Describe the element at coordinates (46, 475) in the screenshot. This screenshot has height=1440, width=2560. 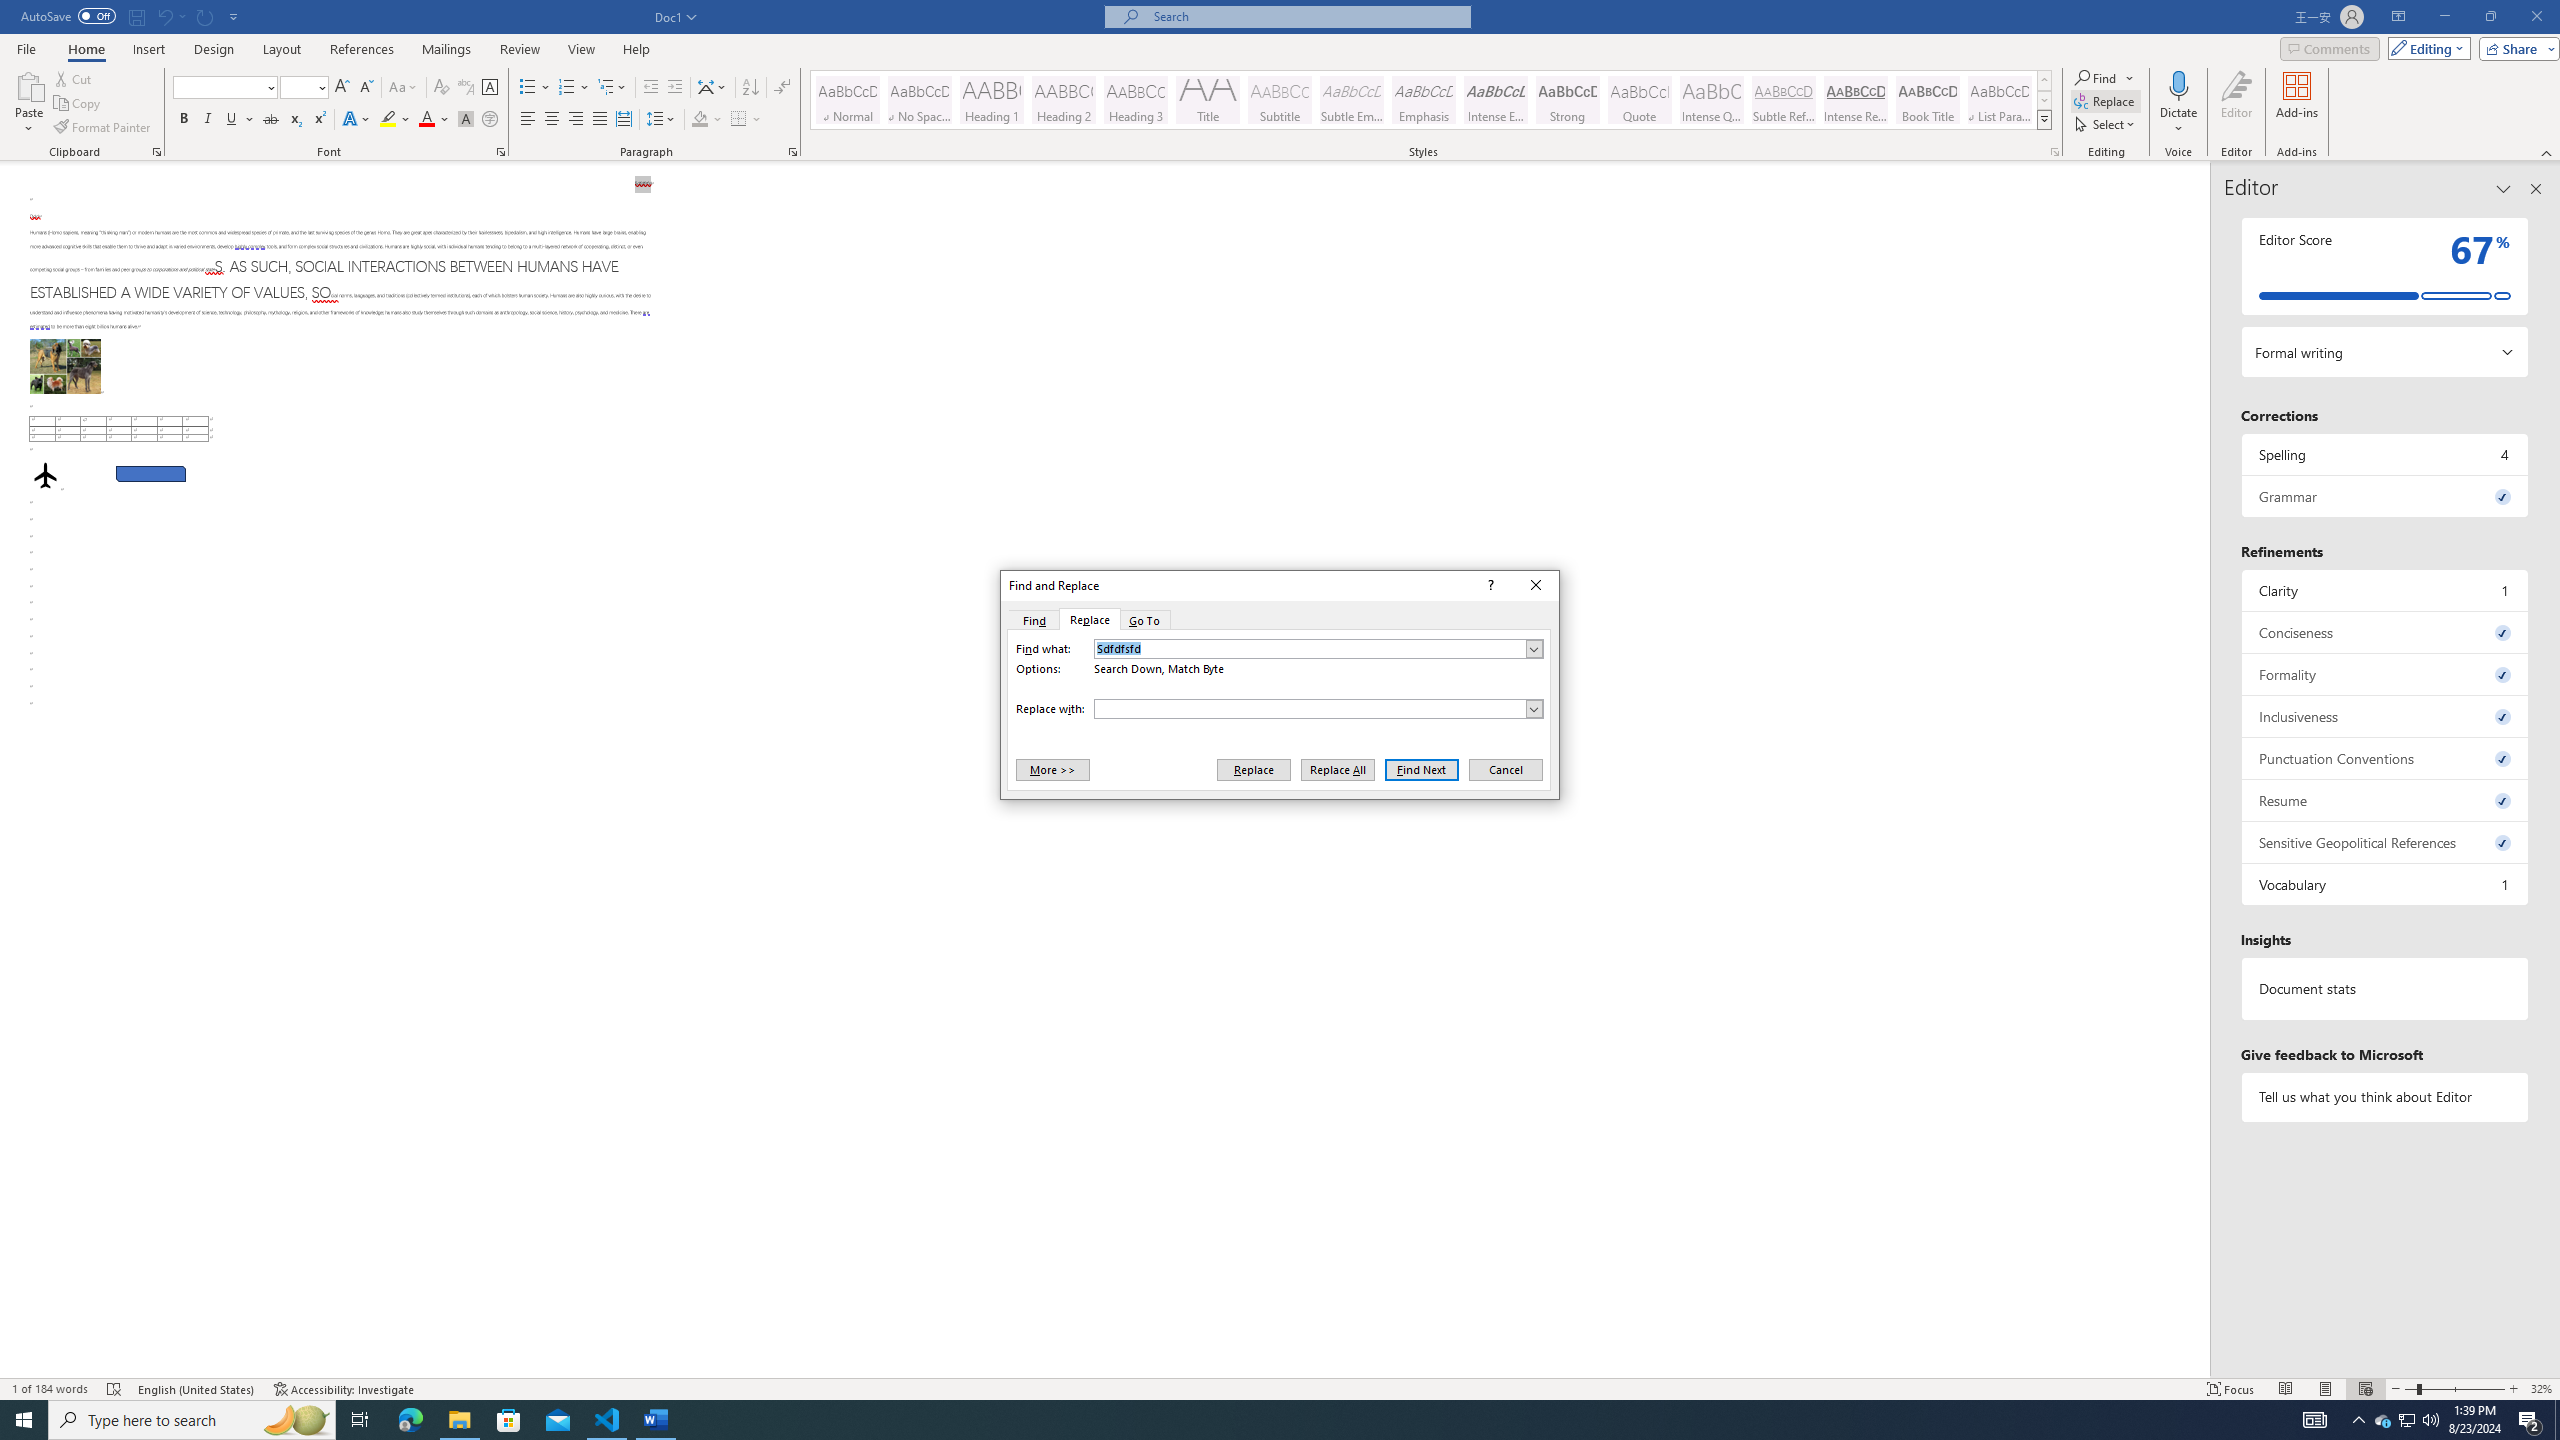
I see `Airplane with solid fill` at that location.